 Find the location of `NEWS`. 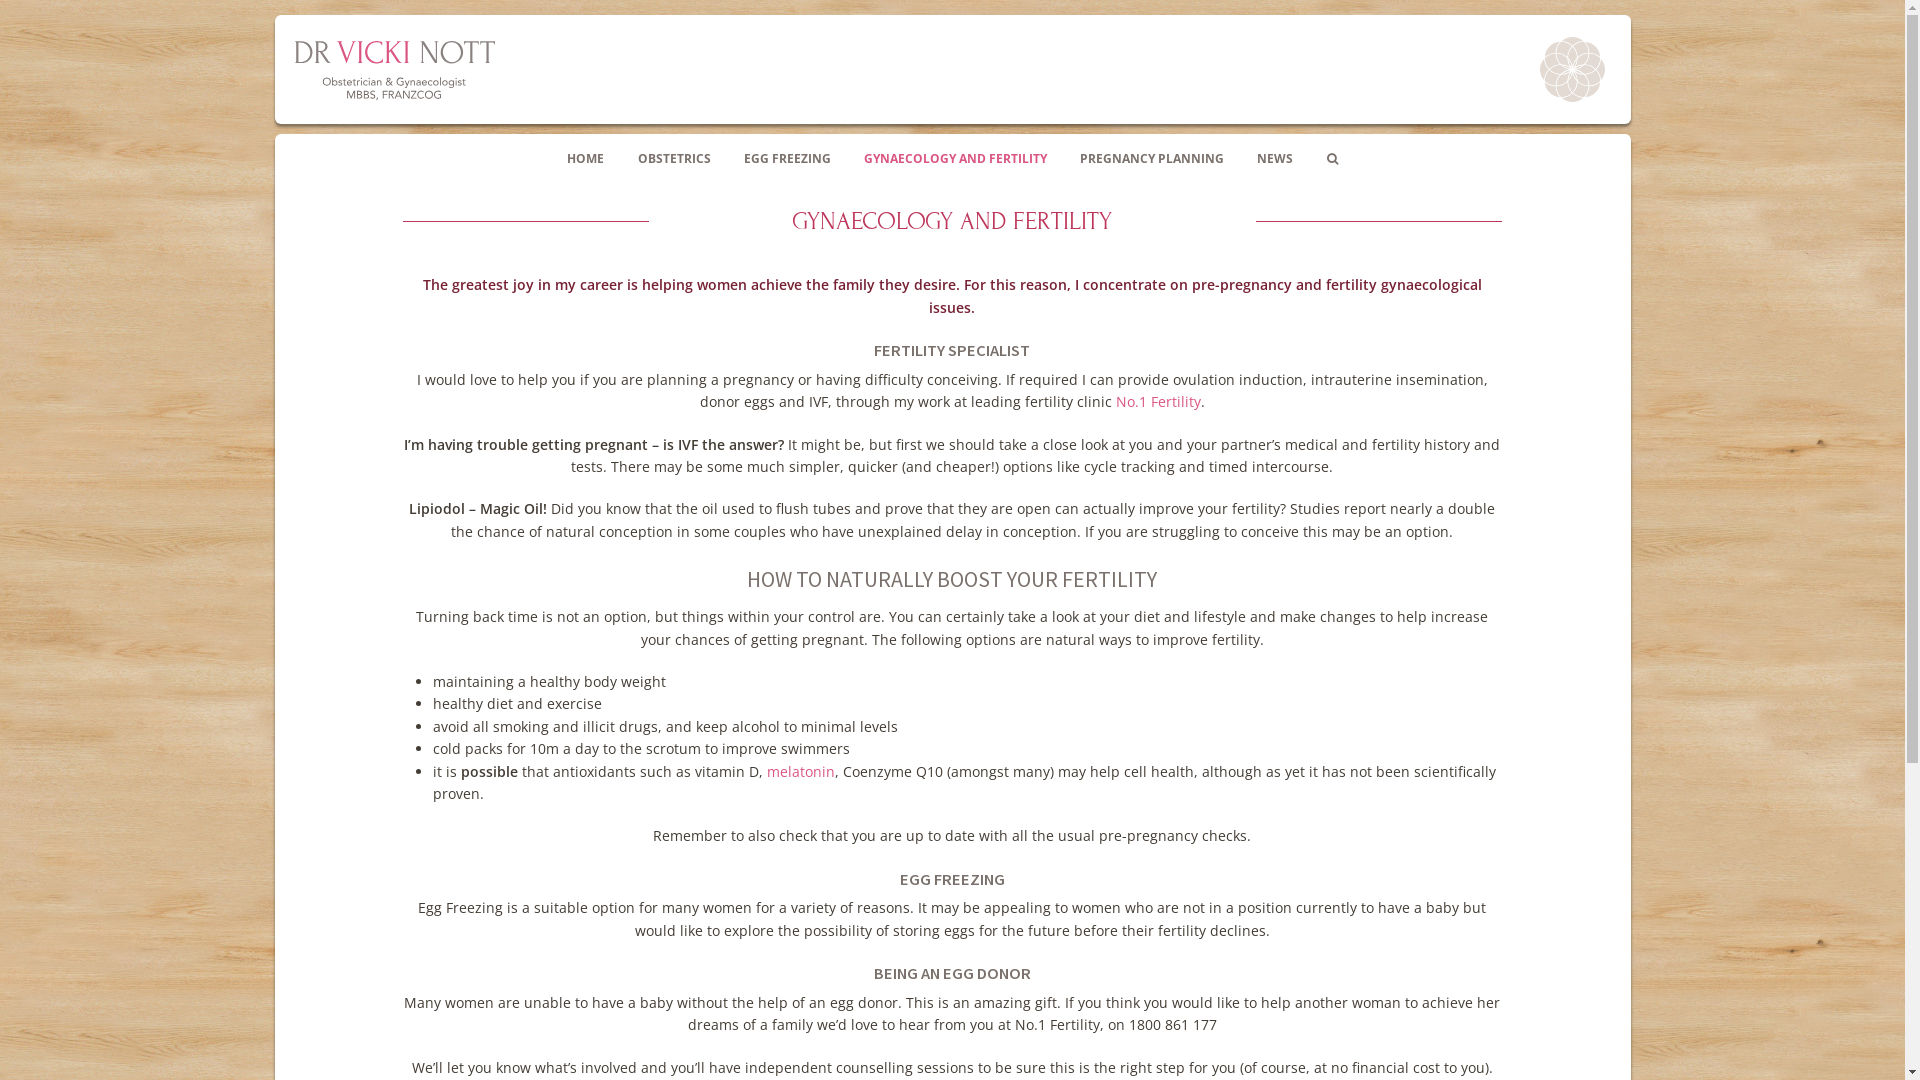

NEWS is located at coordinates (1276, 159).